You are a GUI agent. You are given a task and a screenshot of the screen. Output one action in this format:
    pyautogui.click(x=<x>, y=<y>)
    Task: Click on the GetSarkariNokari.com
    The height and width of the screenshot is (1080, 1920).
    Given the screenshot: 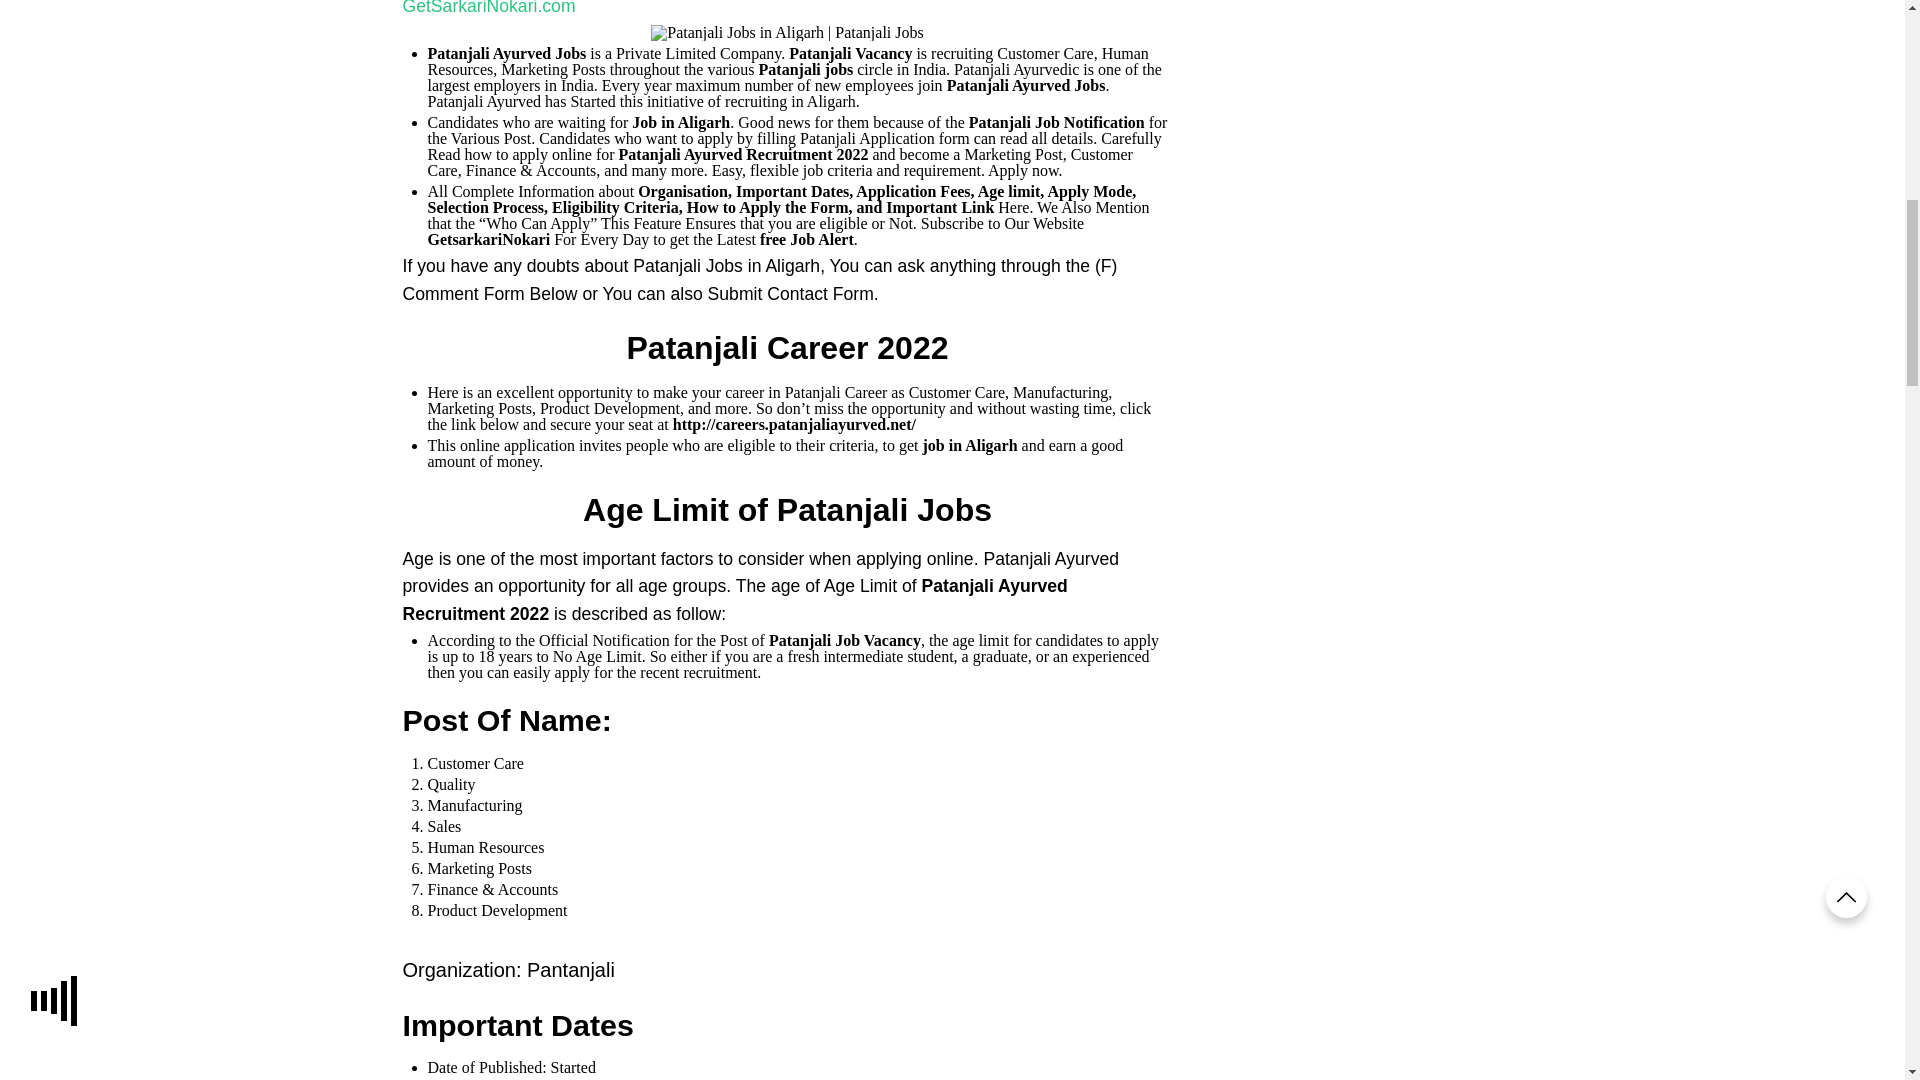 What is the action you would take?
    pyautogui.click(x=488, y=8)
    